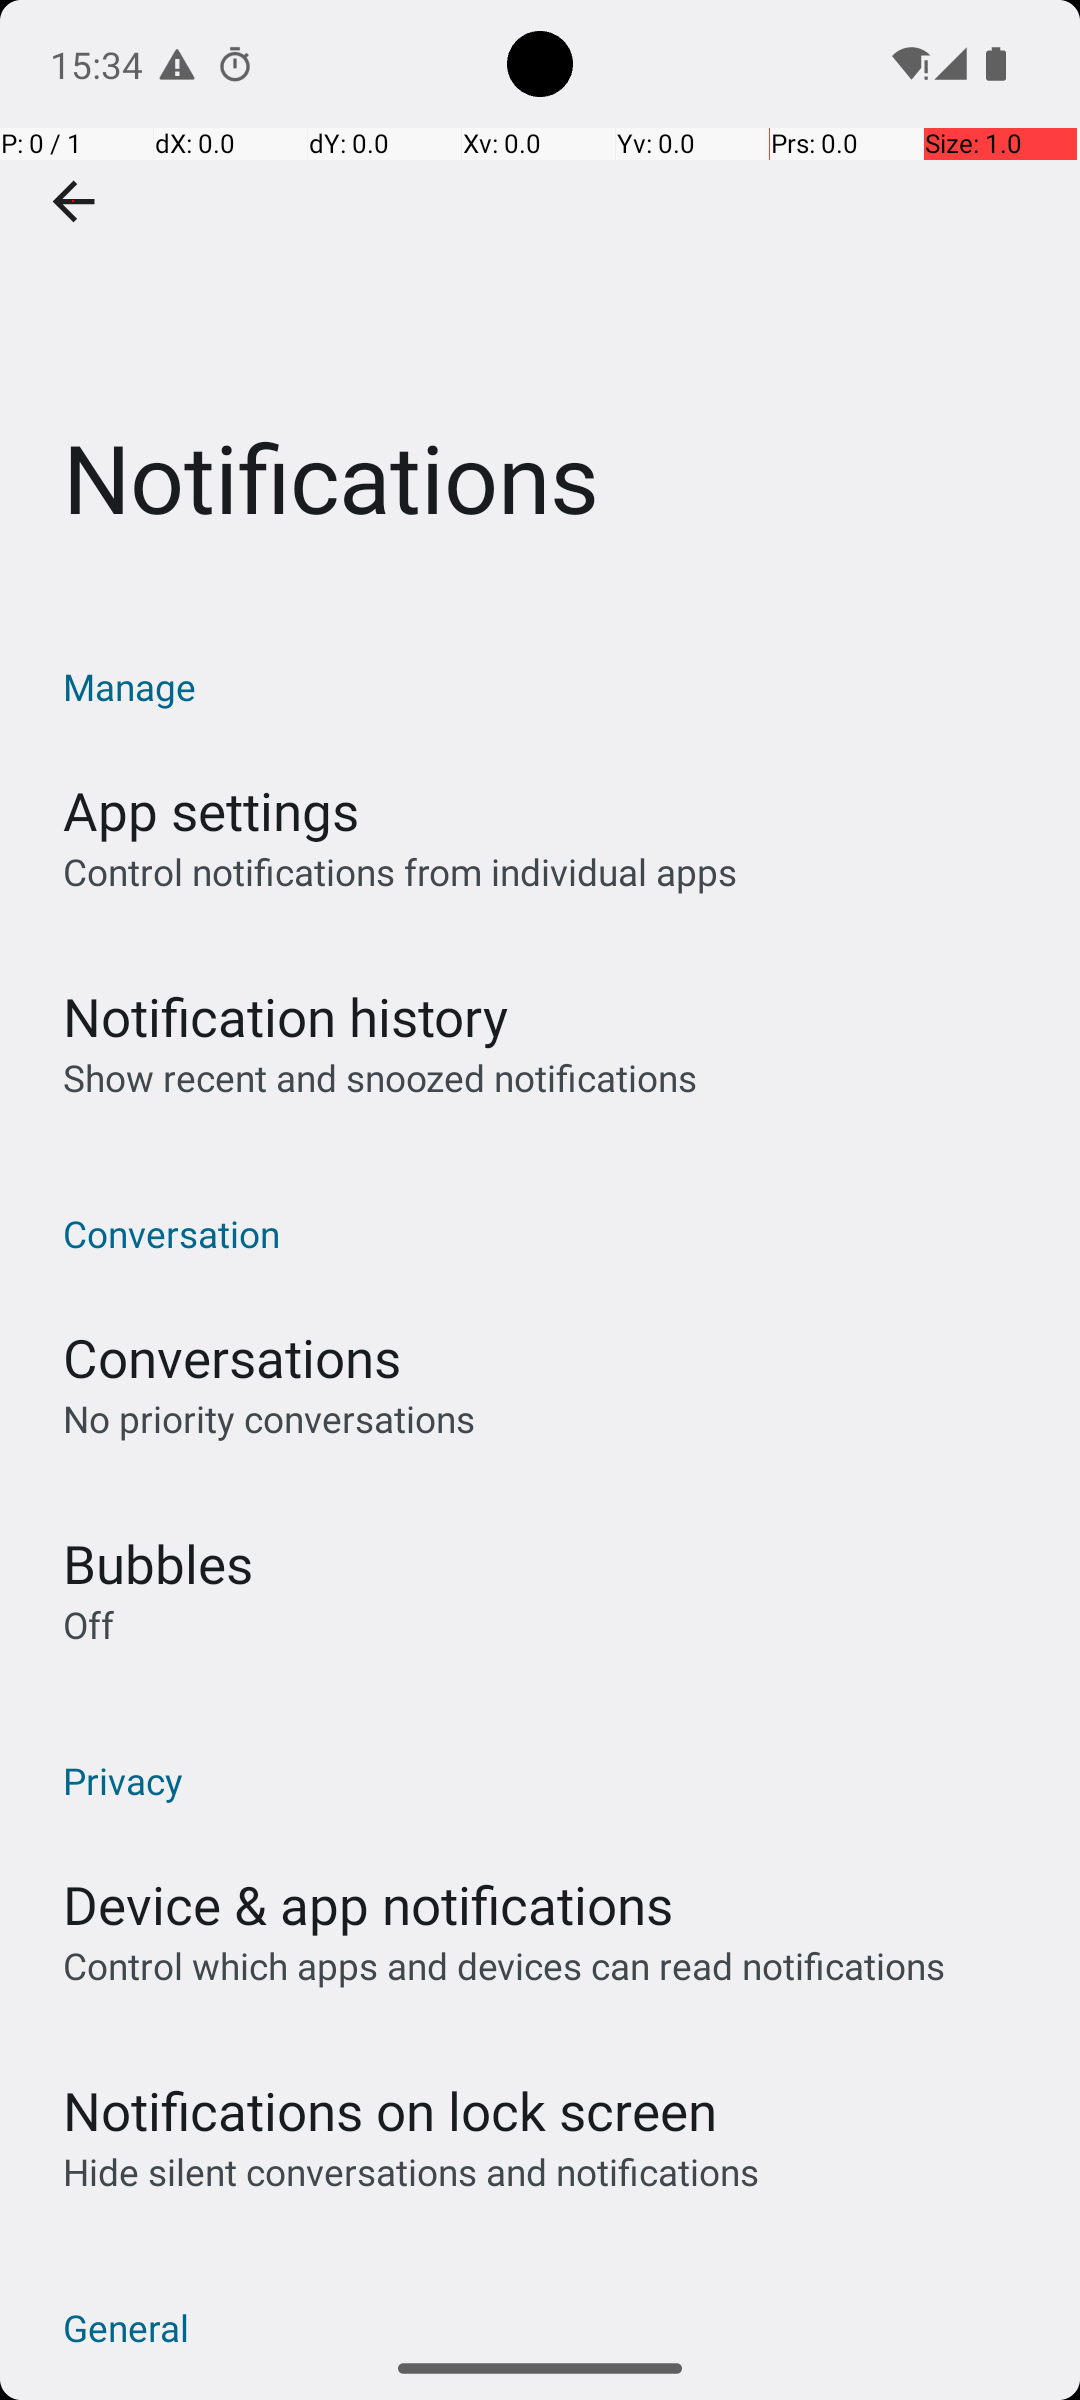 This screenshot has height=2400, width=1080. Describe the element at coordinates (390, 2110) in the screenshot. I see `Notifications on lock screen` at that location.